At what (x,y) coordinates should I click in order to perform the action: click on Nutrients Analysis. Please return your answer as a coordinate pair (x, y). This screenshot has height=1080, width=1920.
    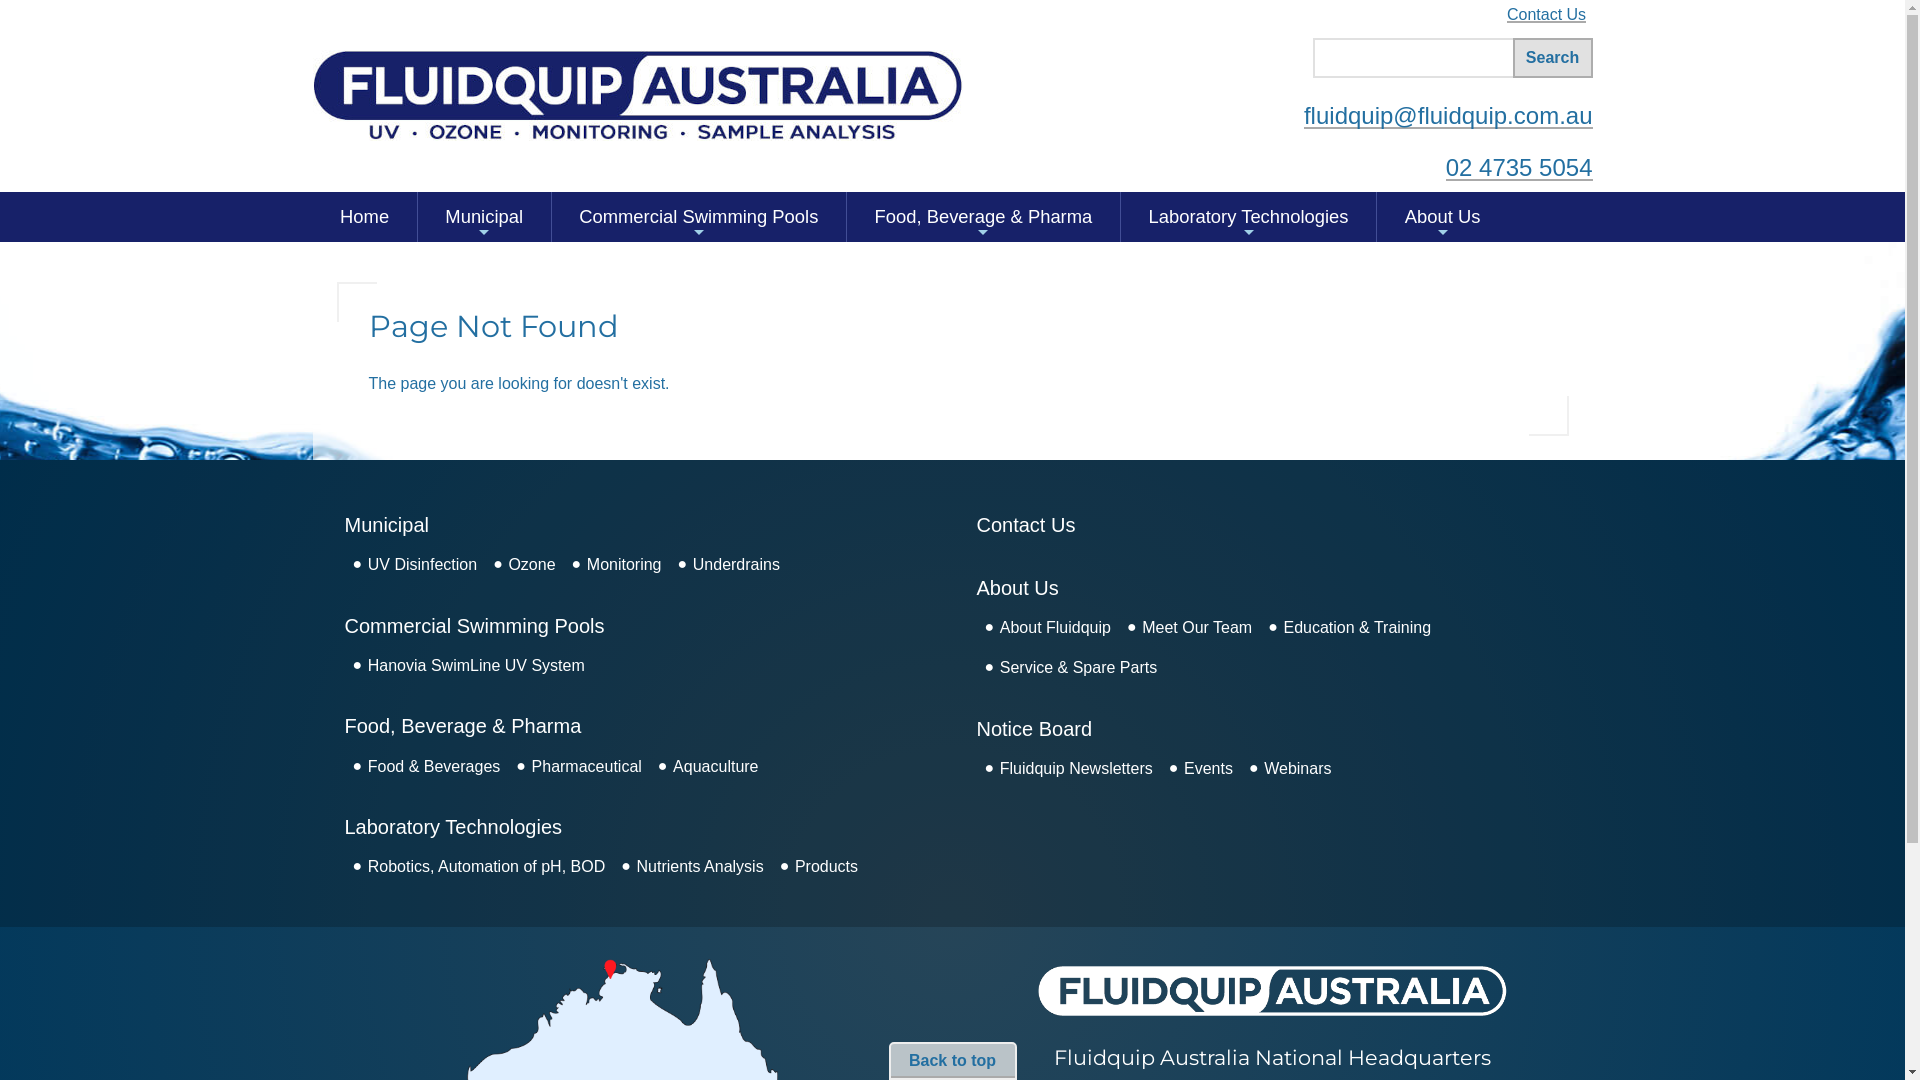
    Looking at the image, I should click on (700, 866).